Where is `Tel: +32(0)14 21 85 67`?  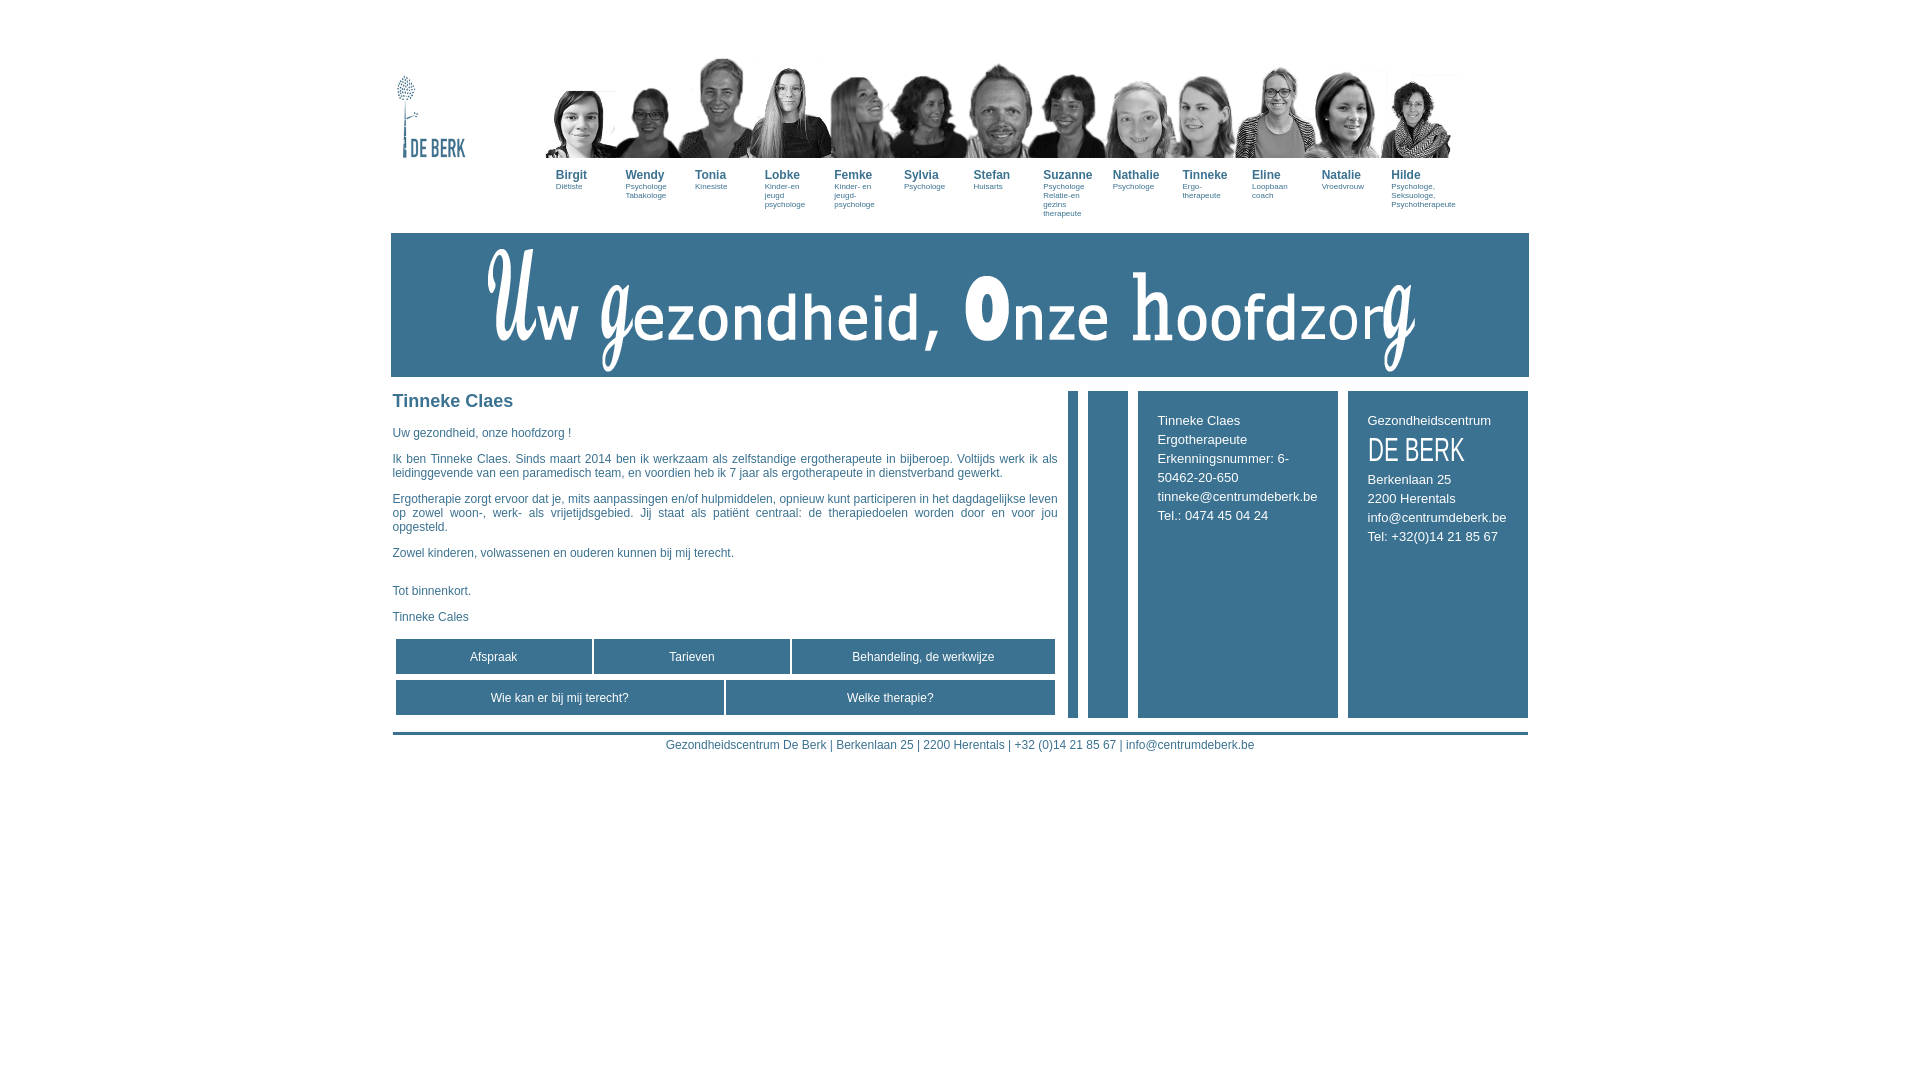 Tel: +32(0)14 21 85 67 is located at coordinates (1433, 536).